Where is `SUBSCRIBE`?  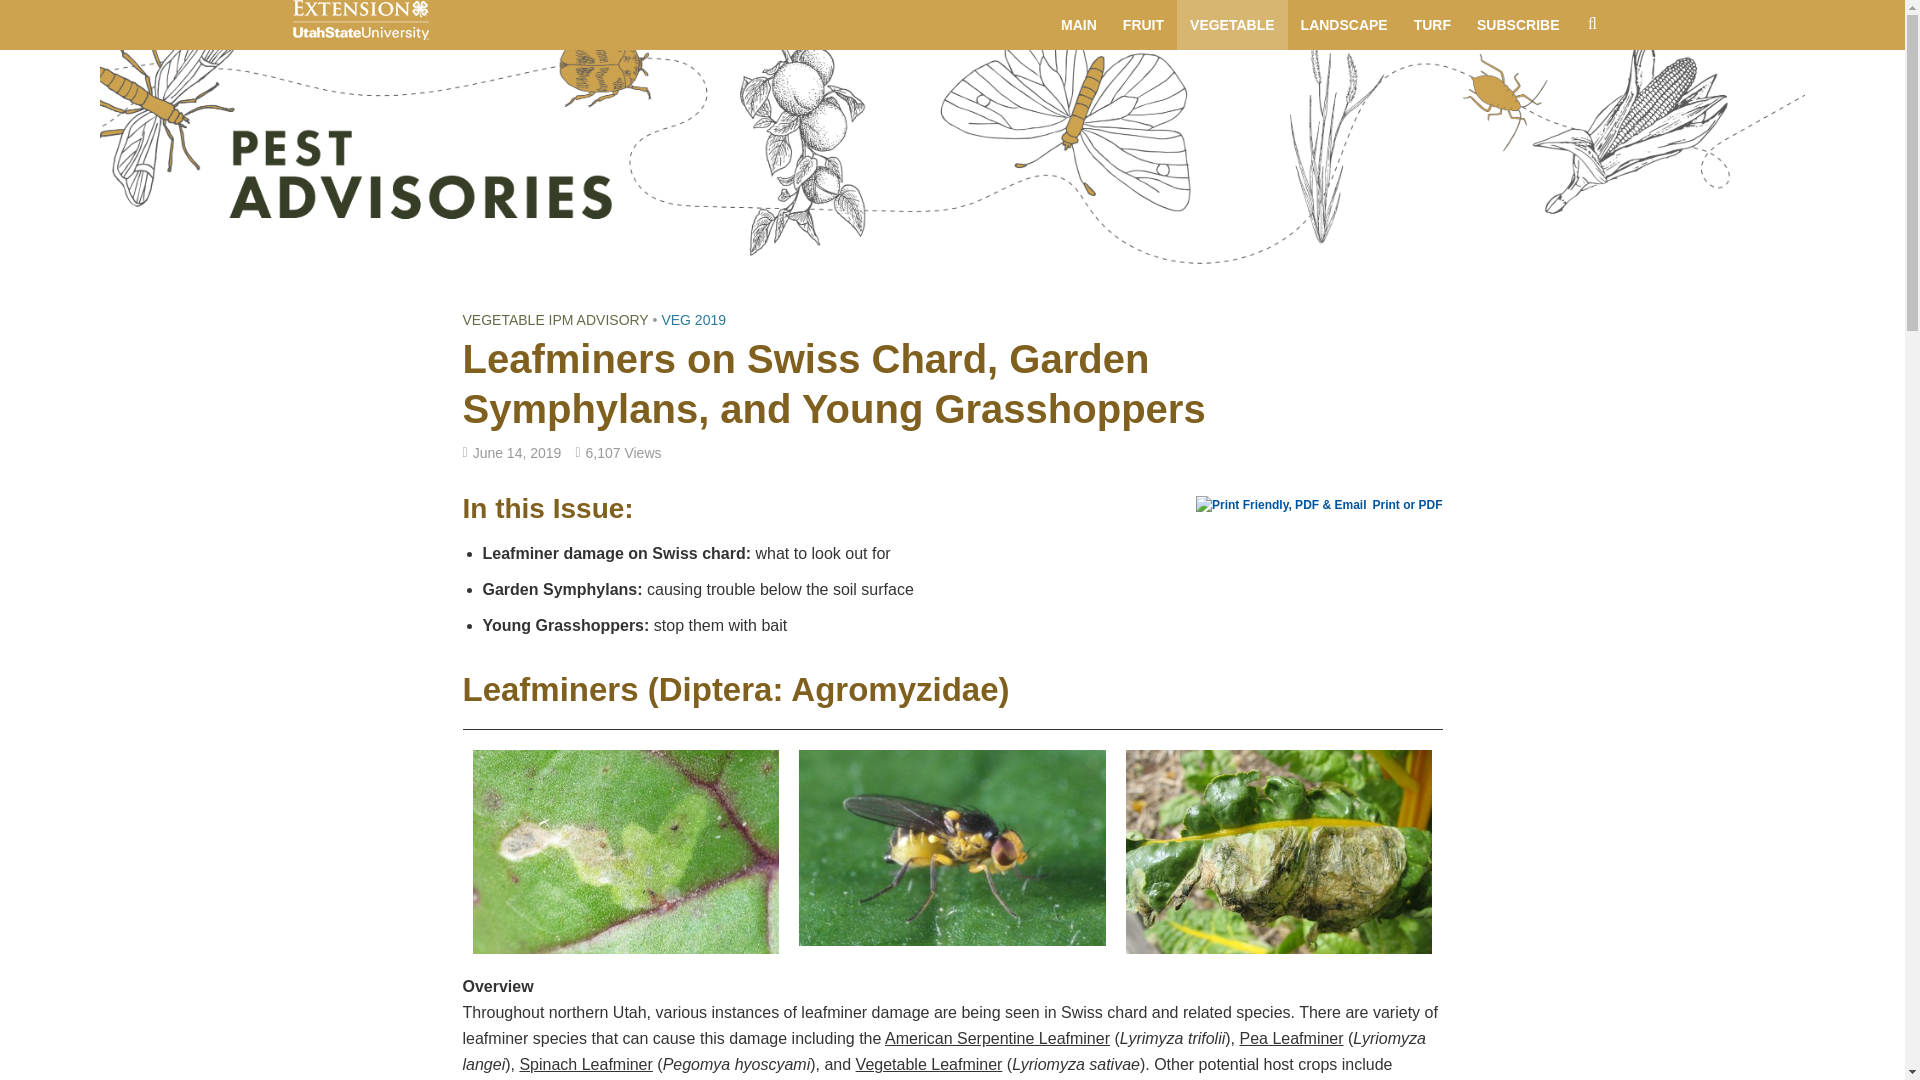 SUBSCRIBE is located at coordinates (1518, 24).